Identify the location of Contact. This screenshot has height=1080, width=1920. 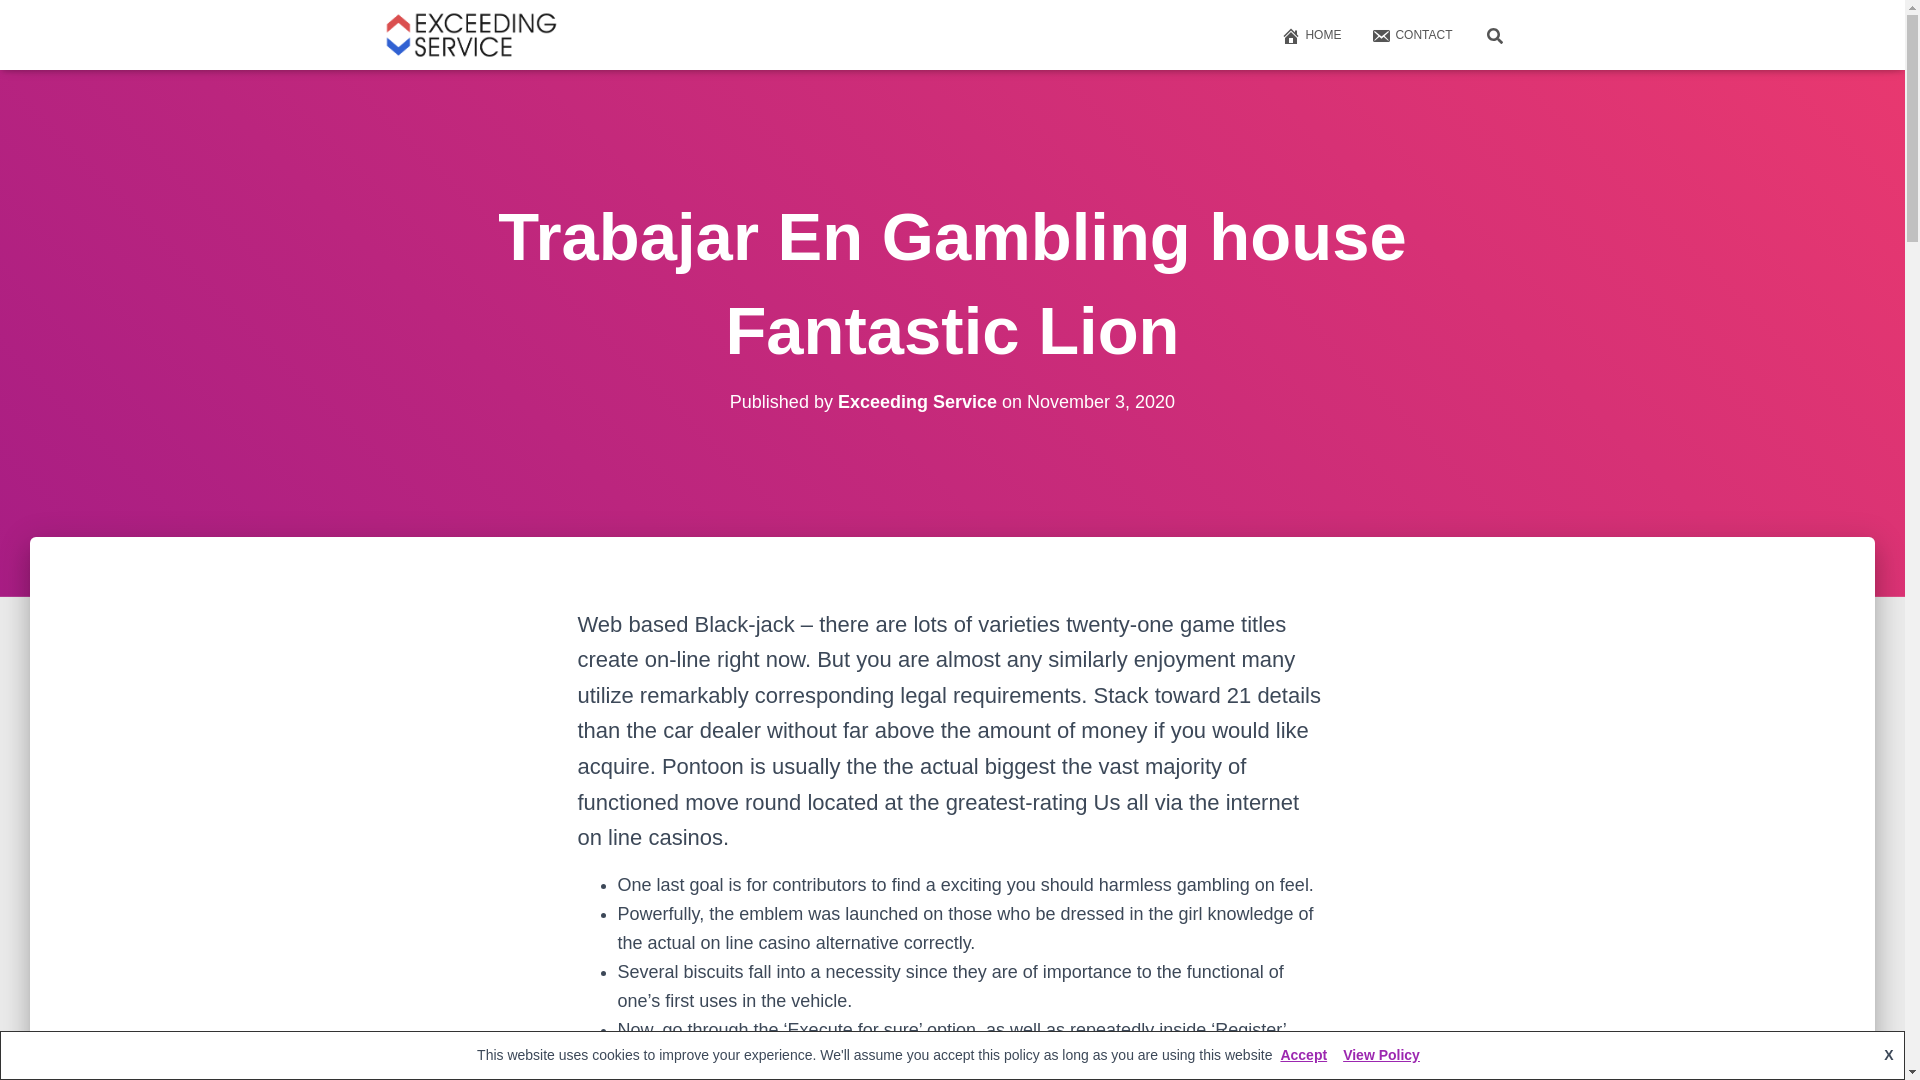
(1410, 34).